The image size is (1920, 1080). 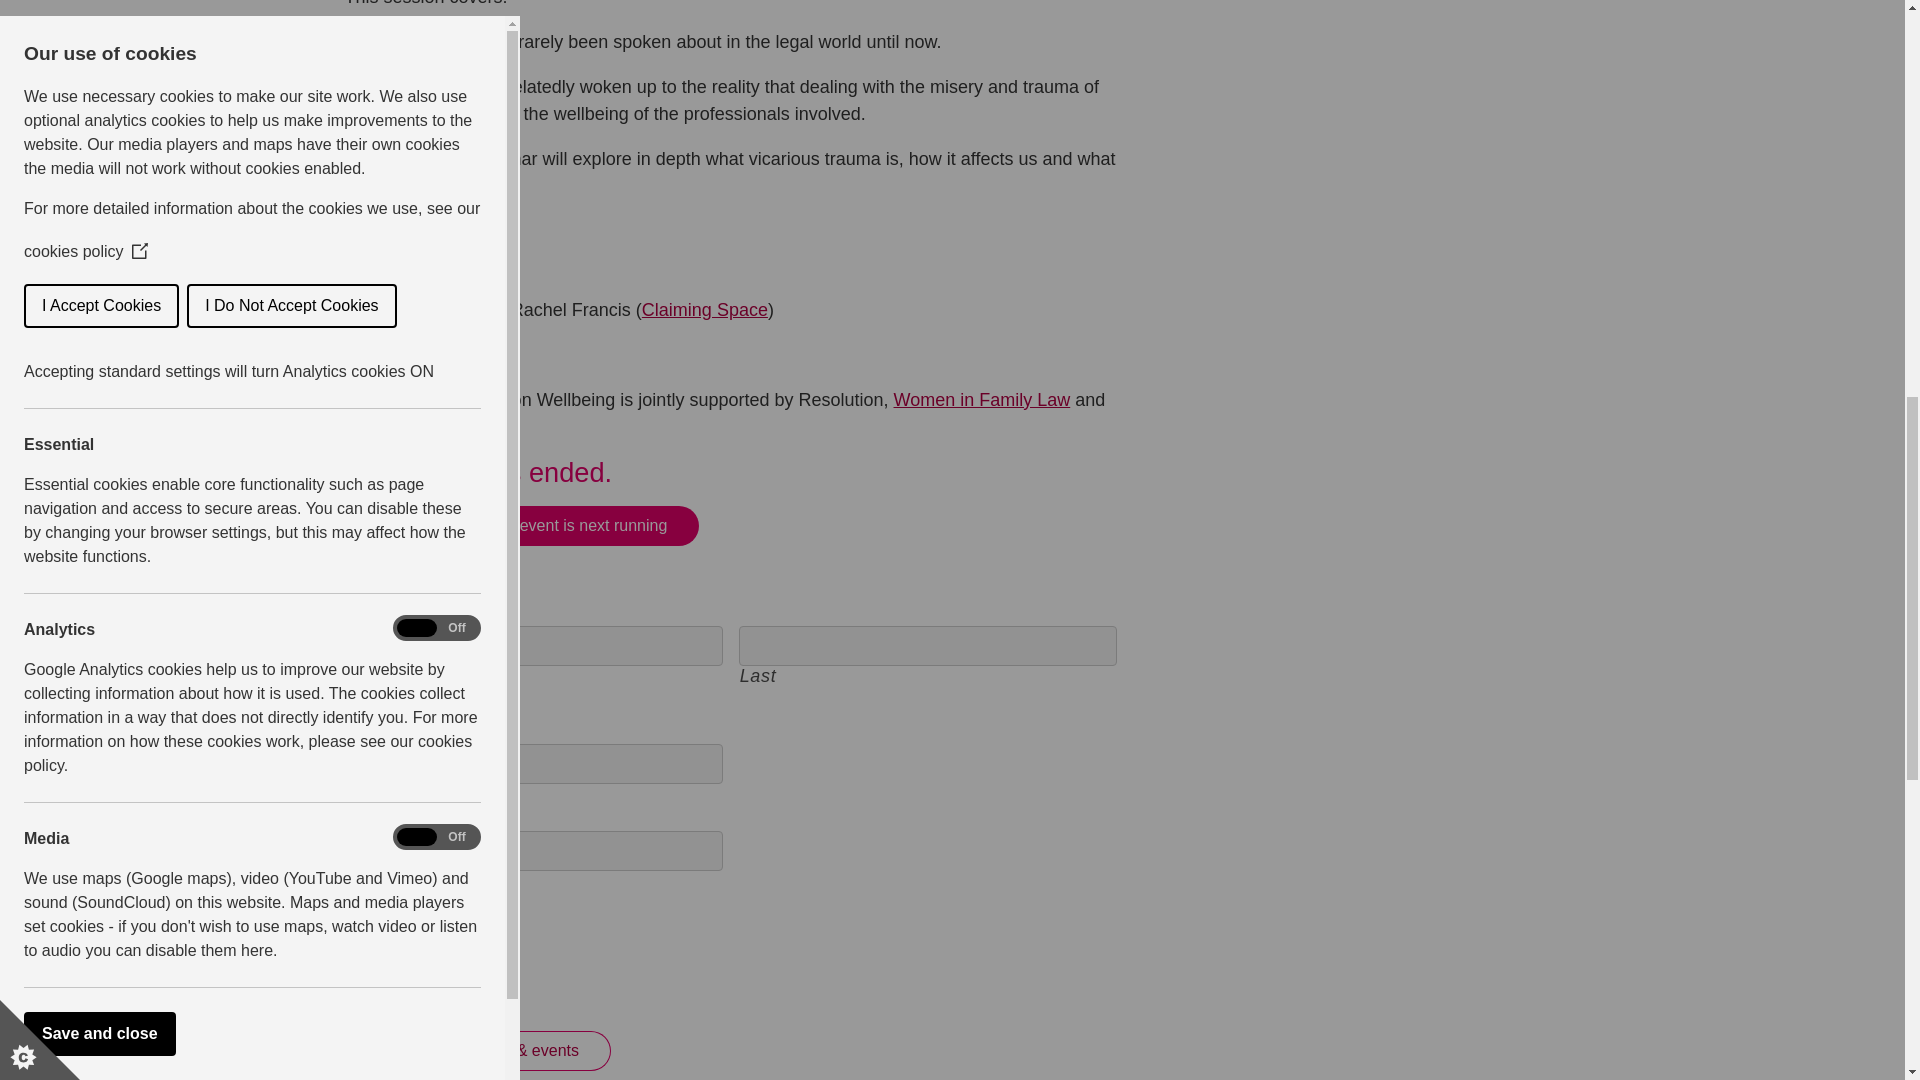 What do you see at coordinates (402, 969) in the screenshot?
I see `Submit` at bounding box center [402, 969].